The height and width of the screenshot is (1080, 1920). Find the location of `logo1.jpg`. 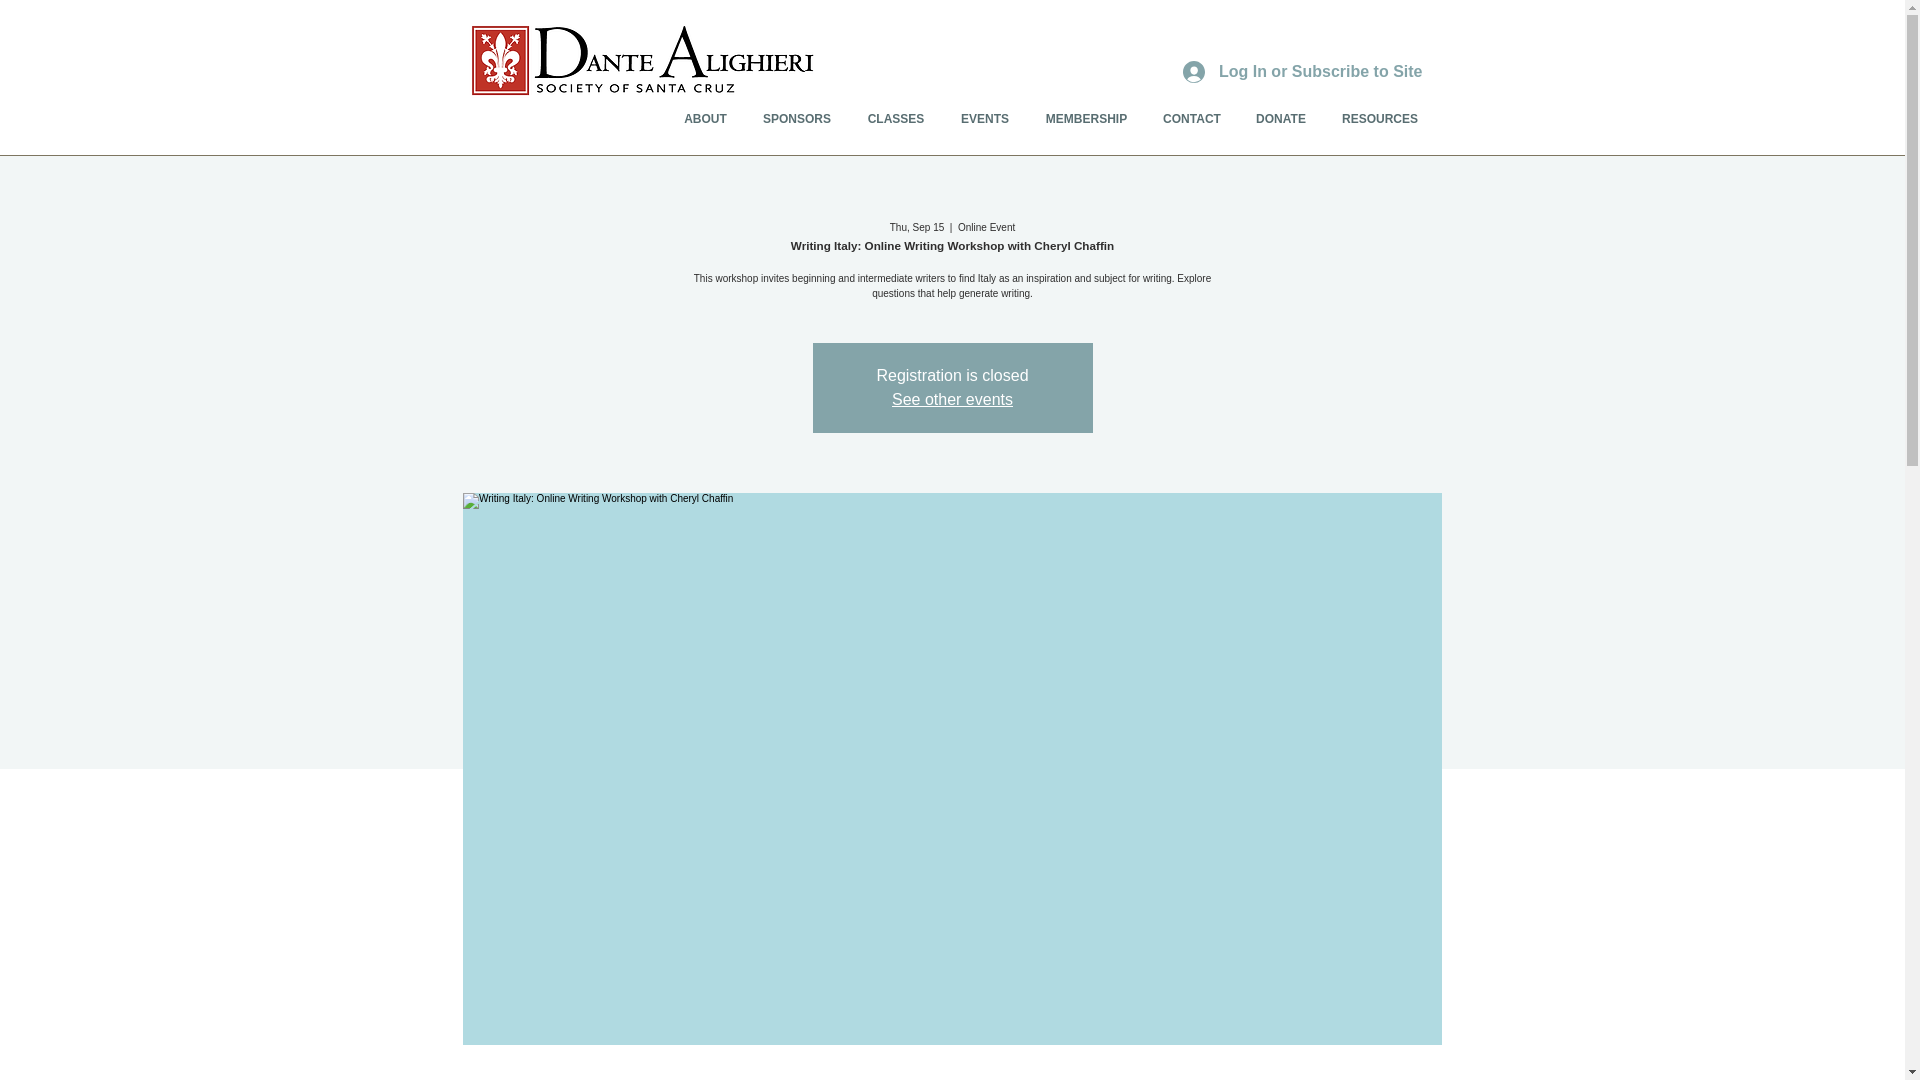

logo1.jpg is located at coordinates (642, 60).